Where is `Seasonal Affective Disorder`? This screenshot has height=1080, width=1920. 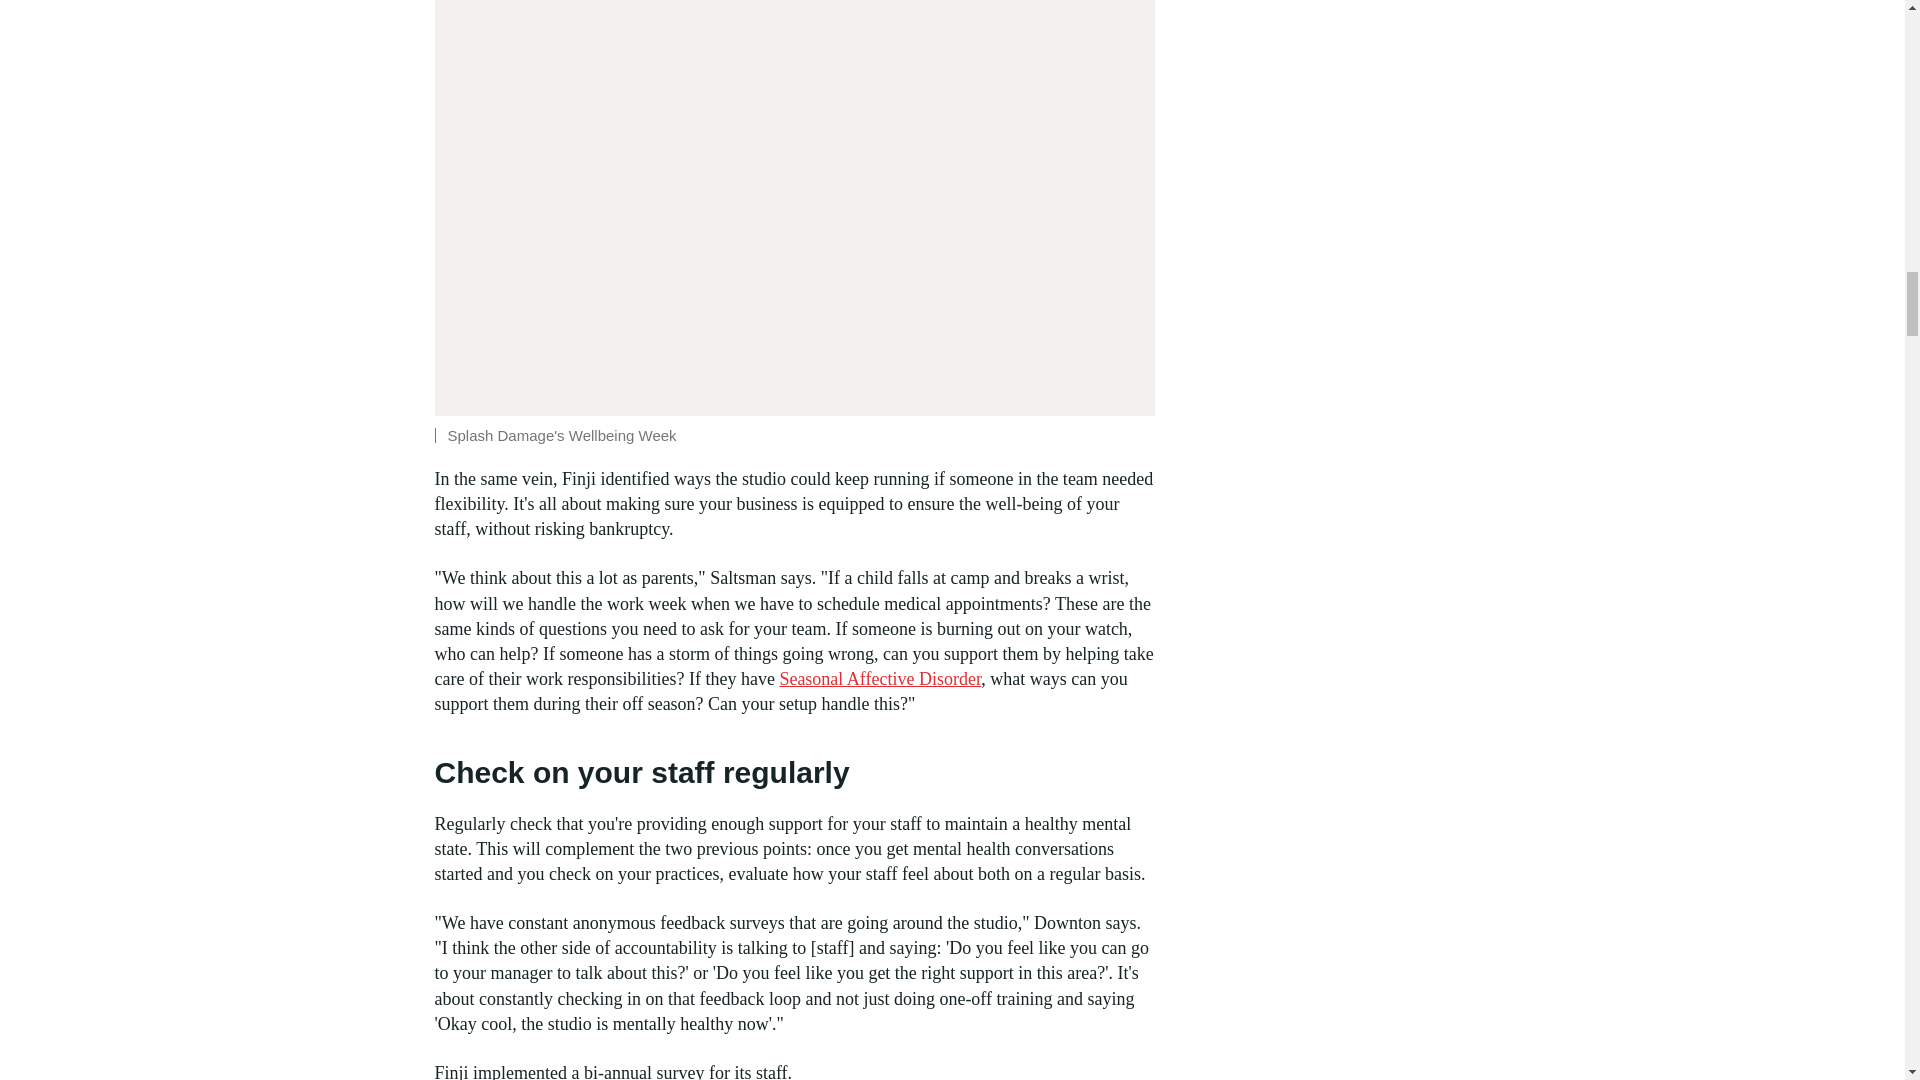
Seasonal Affective Disorder is located at coordinates (880, 678).